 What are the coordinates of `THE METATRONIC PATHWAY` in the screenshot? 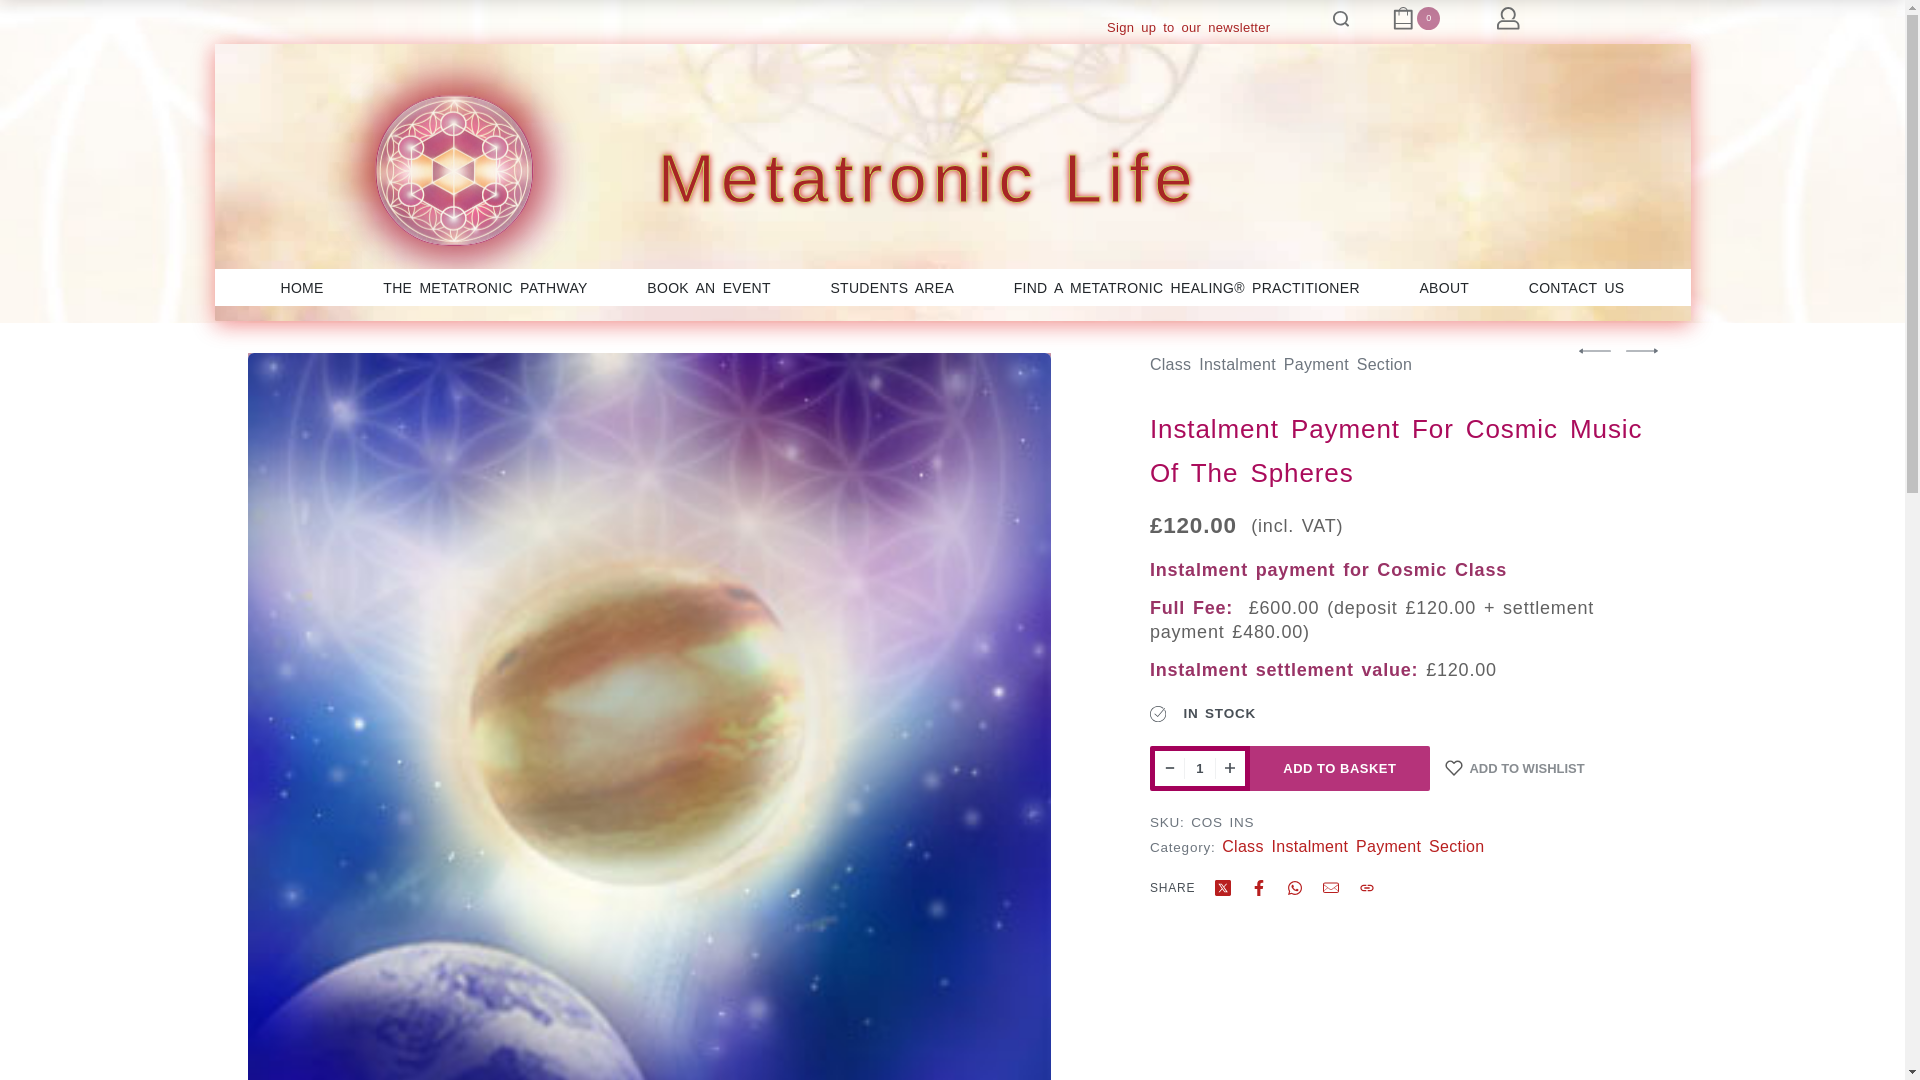 It's located at (484, 288).